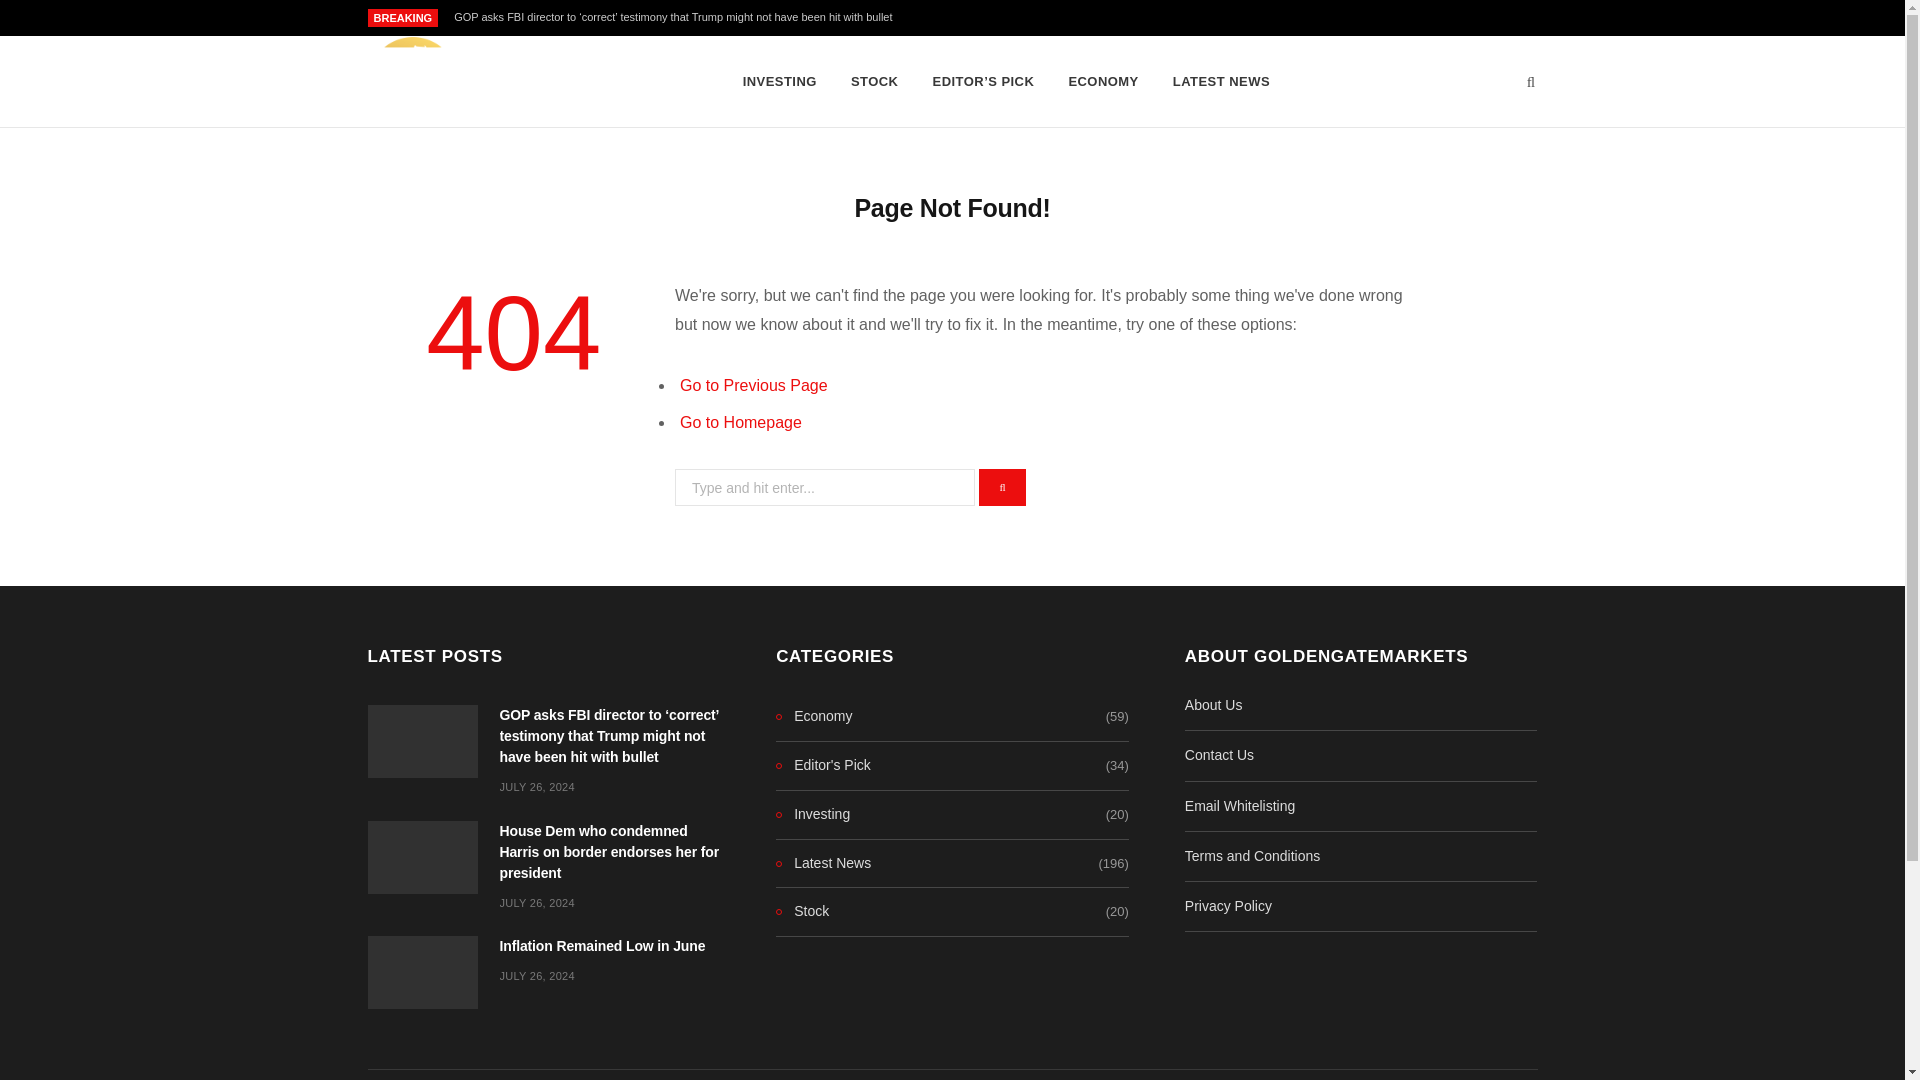  Describe the element at coordinates (812, 815) in the screenshot. I see `Investing` at that location.